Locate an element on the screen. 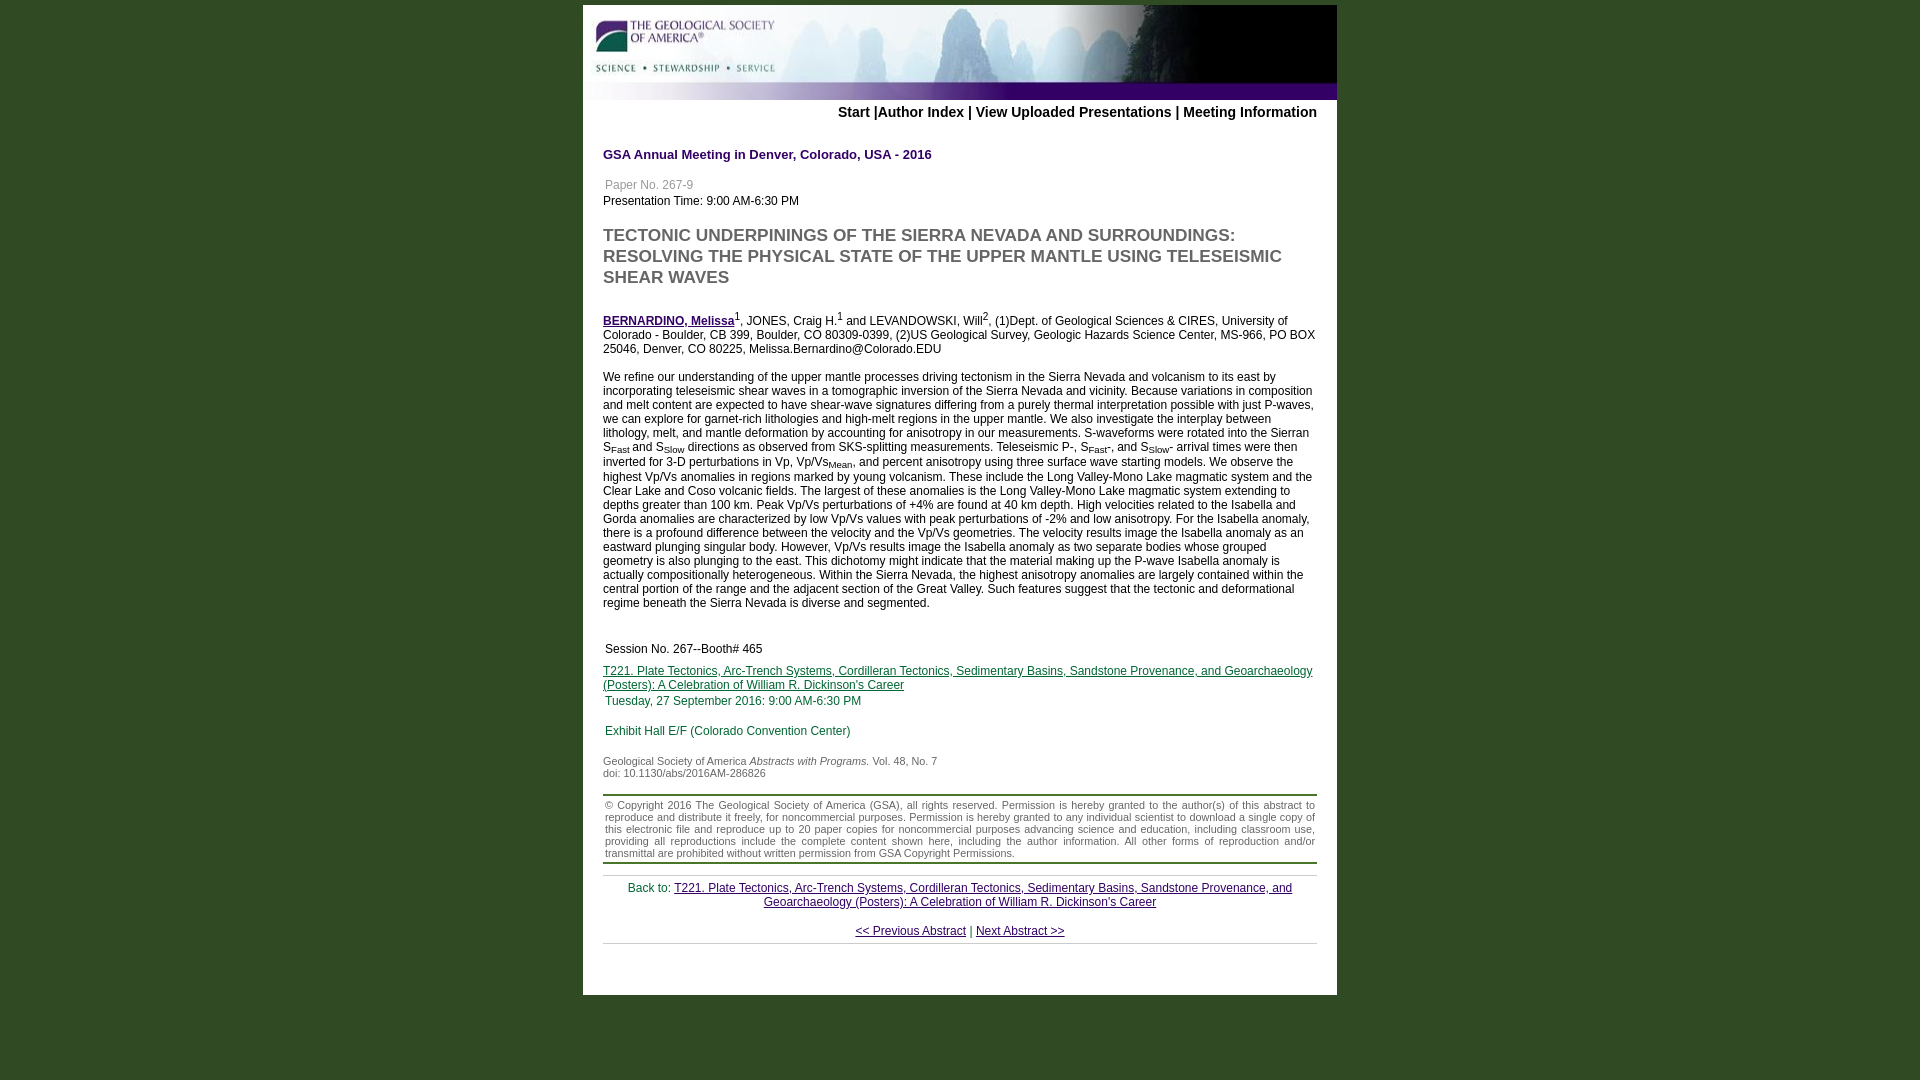 The height and width of the screenshot is (1080, 1920). Author Index is located at coordinates (920, 111).